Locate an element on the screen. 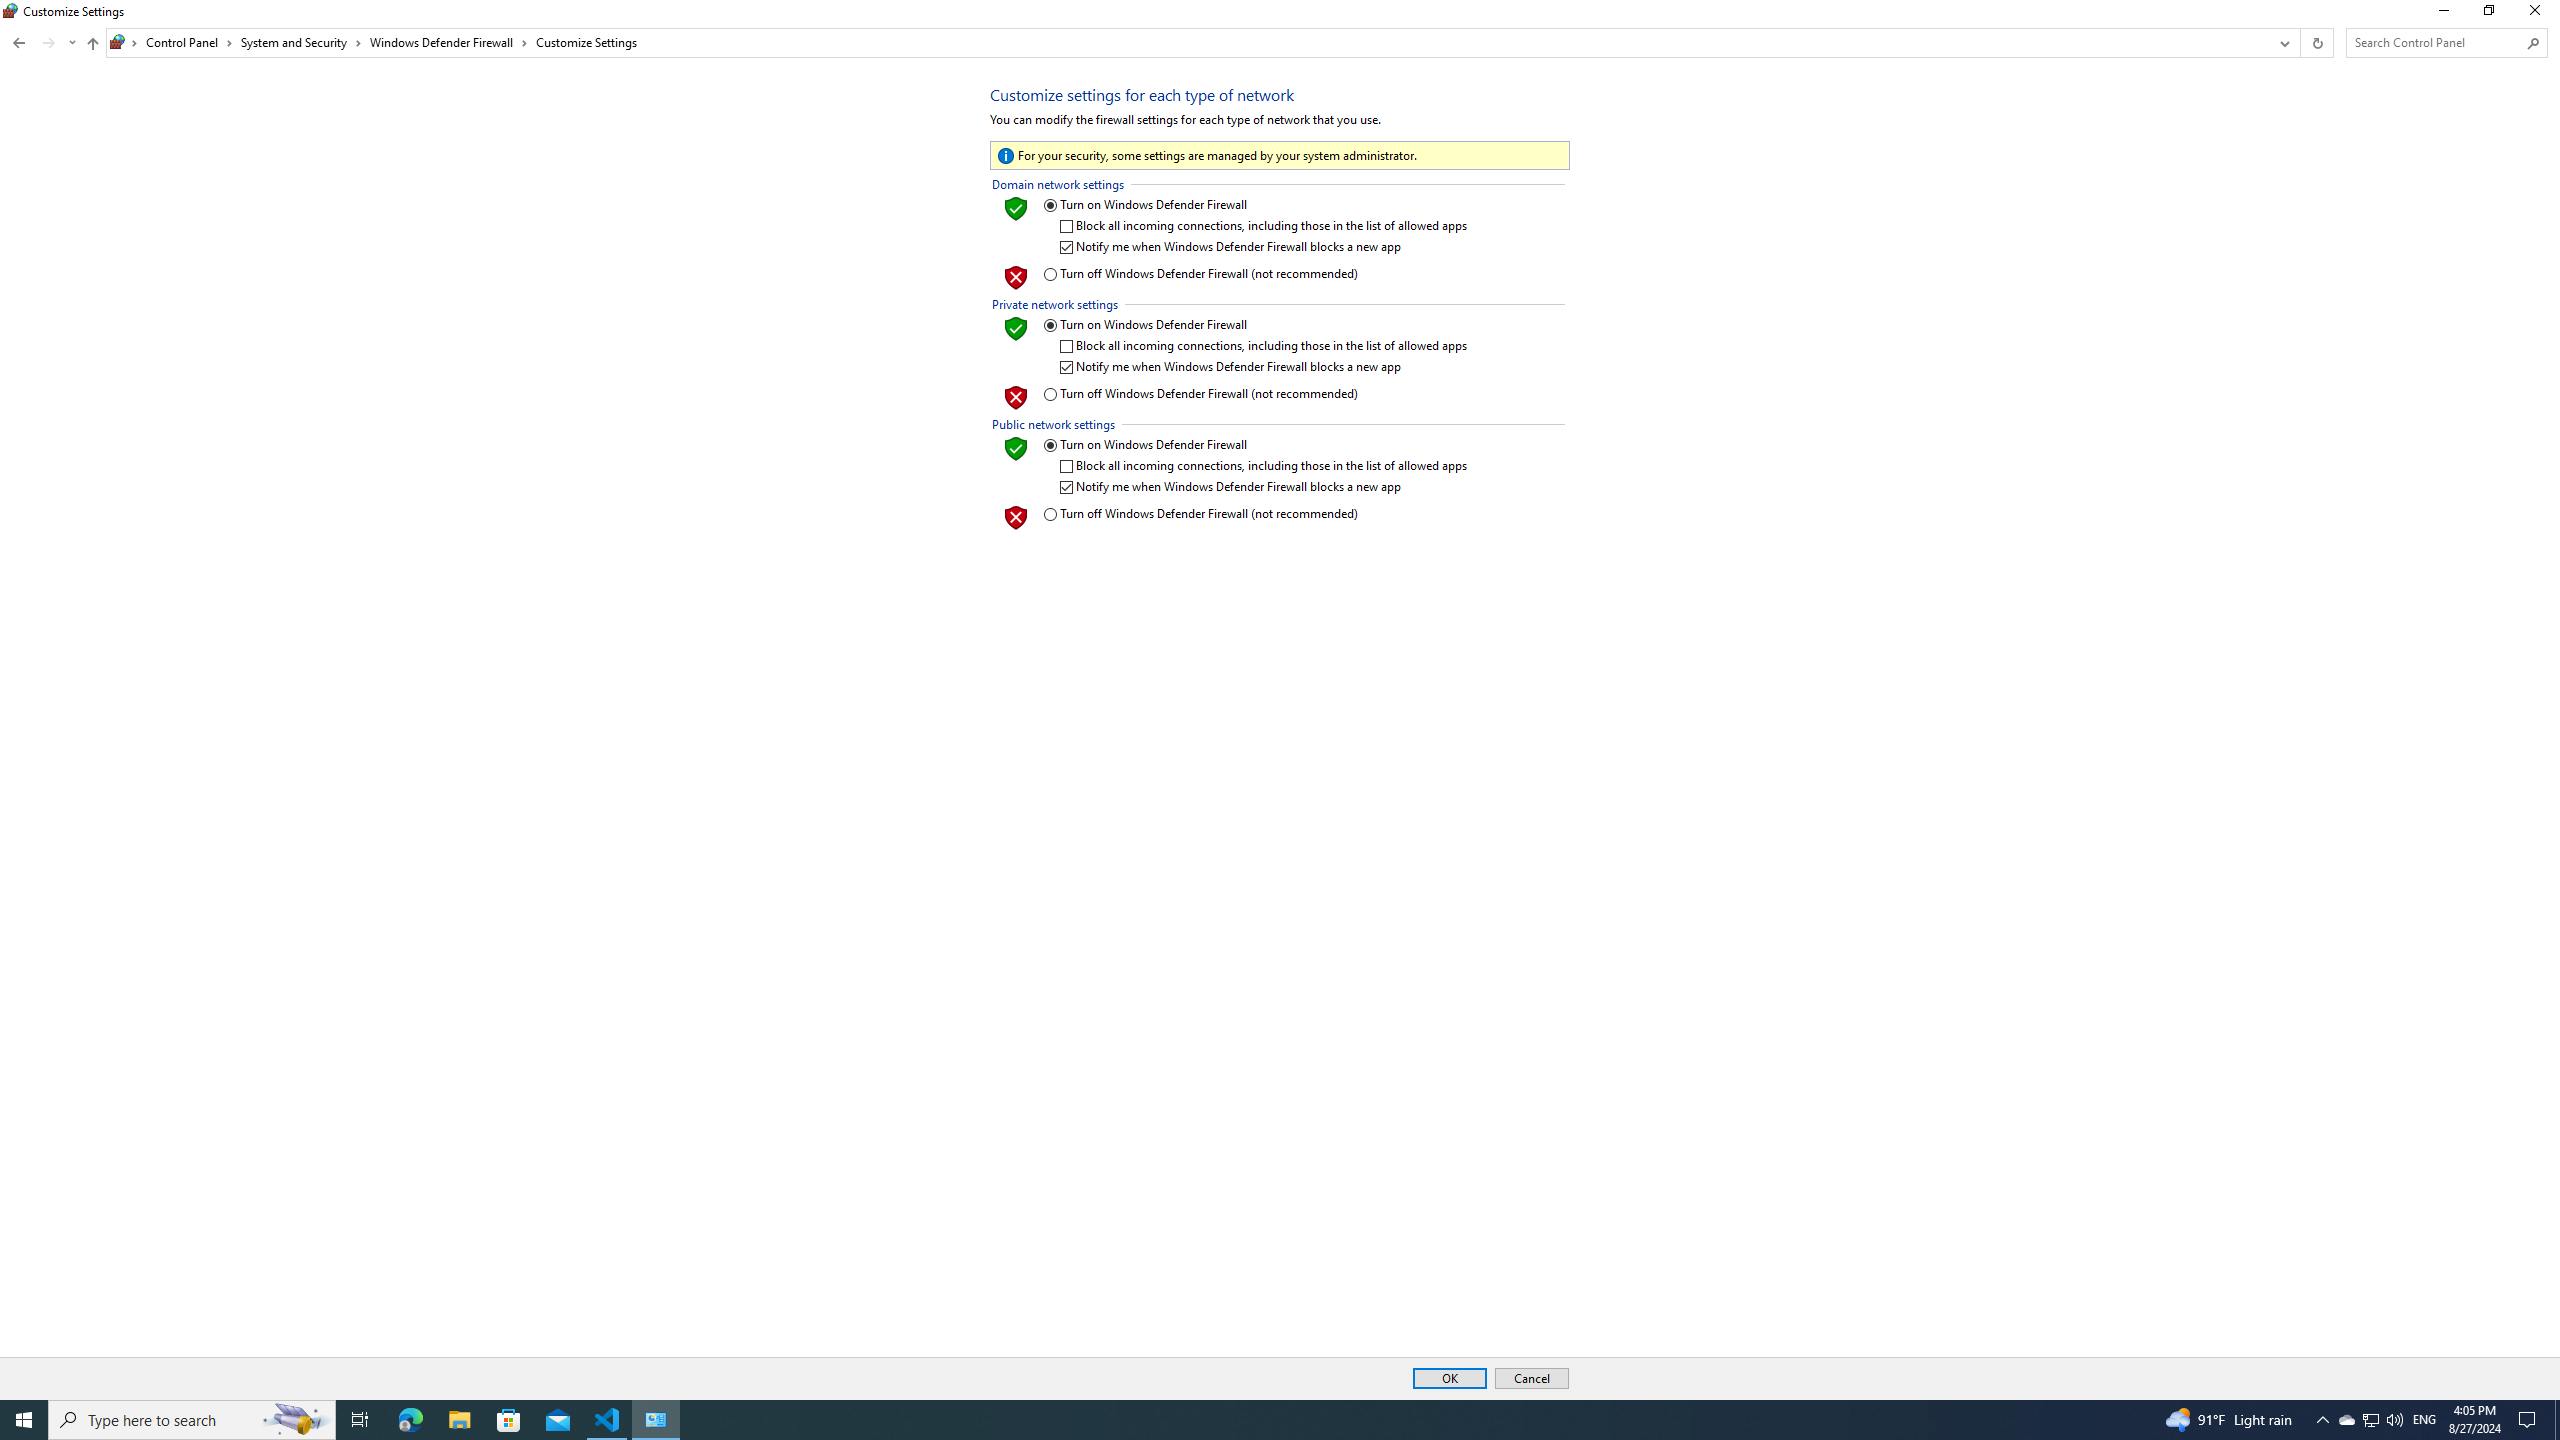 The width and height of the screenshot is (2560, 1440). Control Panel - 1 running window is located at coordinates (656, 1420).